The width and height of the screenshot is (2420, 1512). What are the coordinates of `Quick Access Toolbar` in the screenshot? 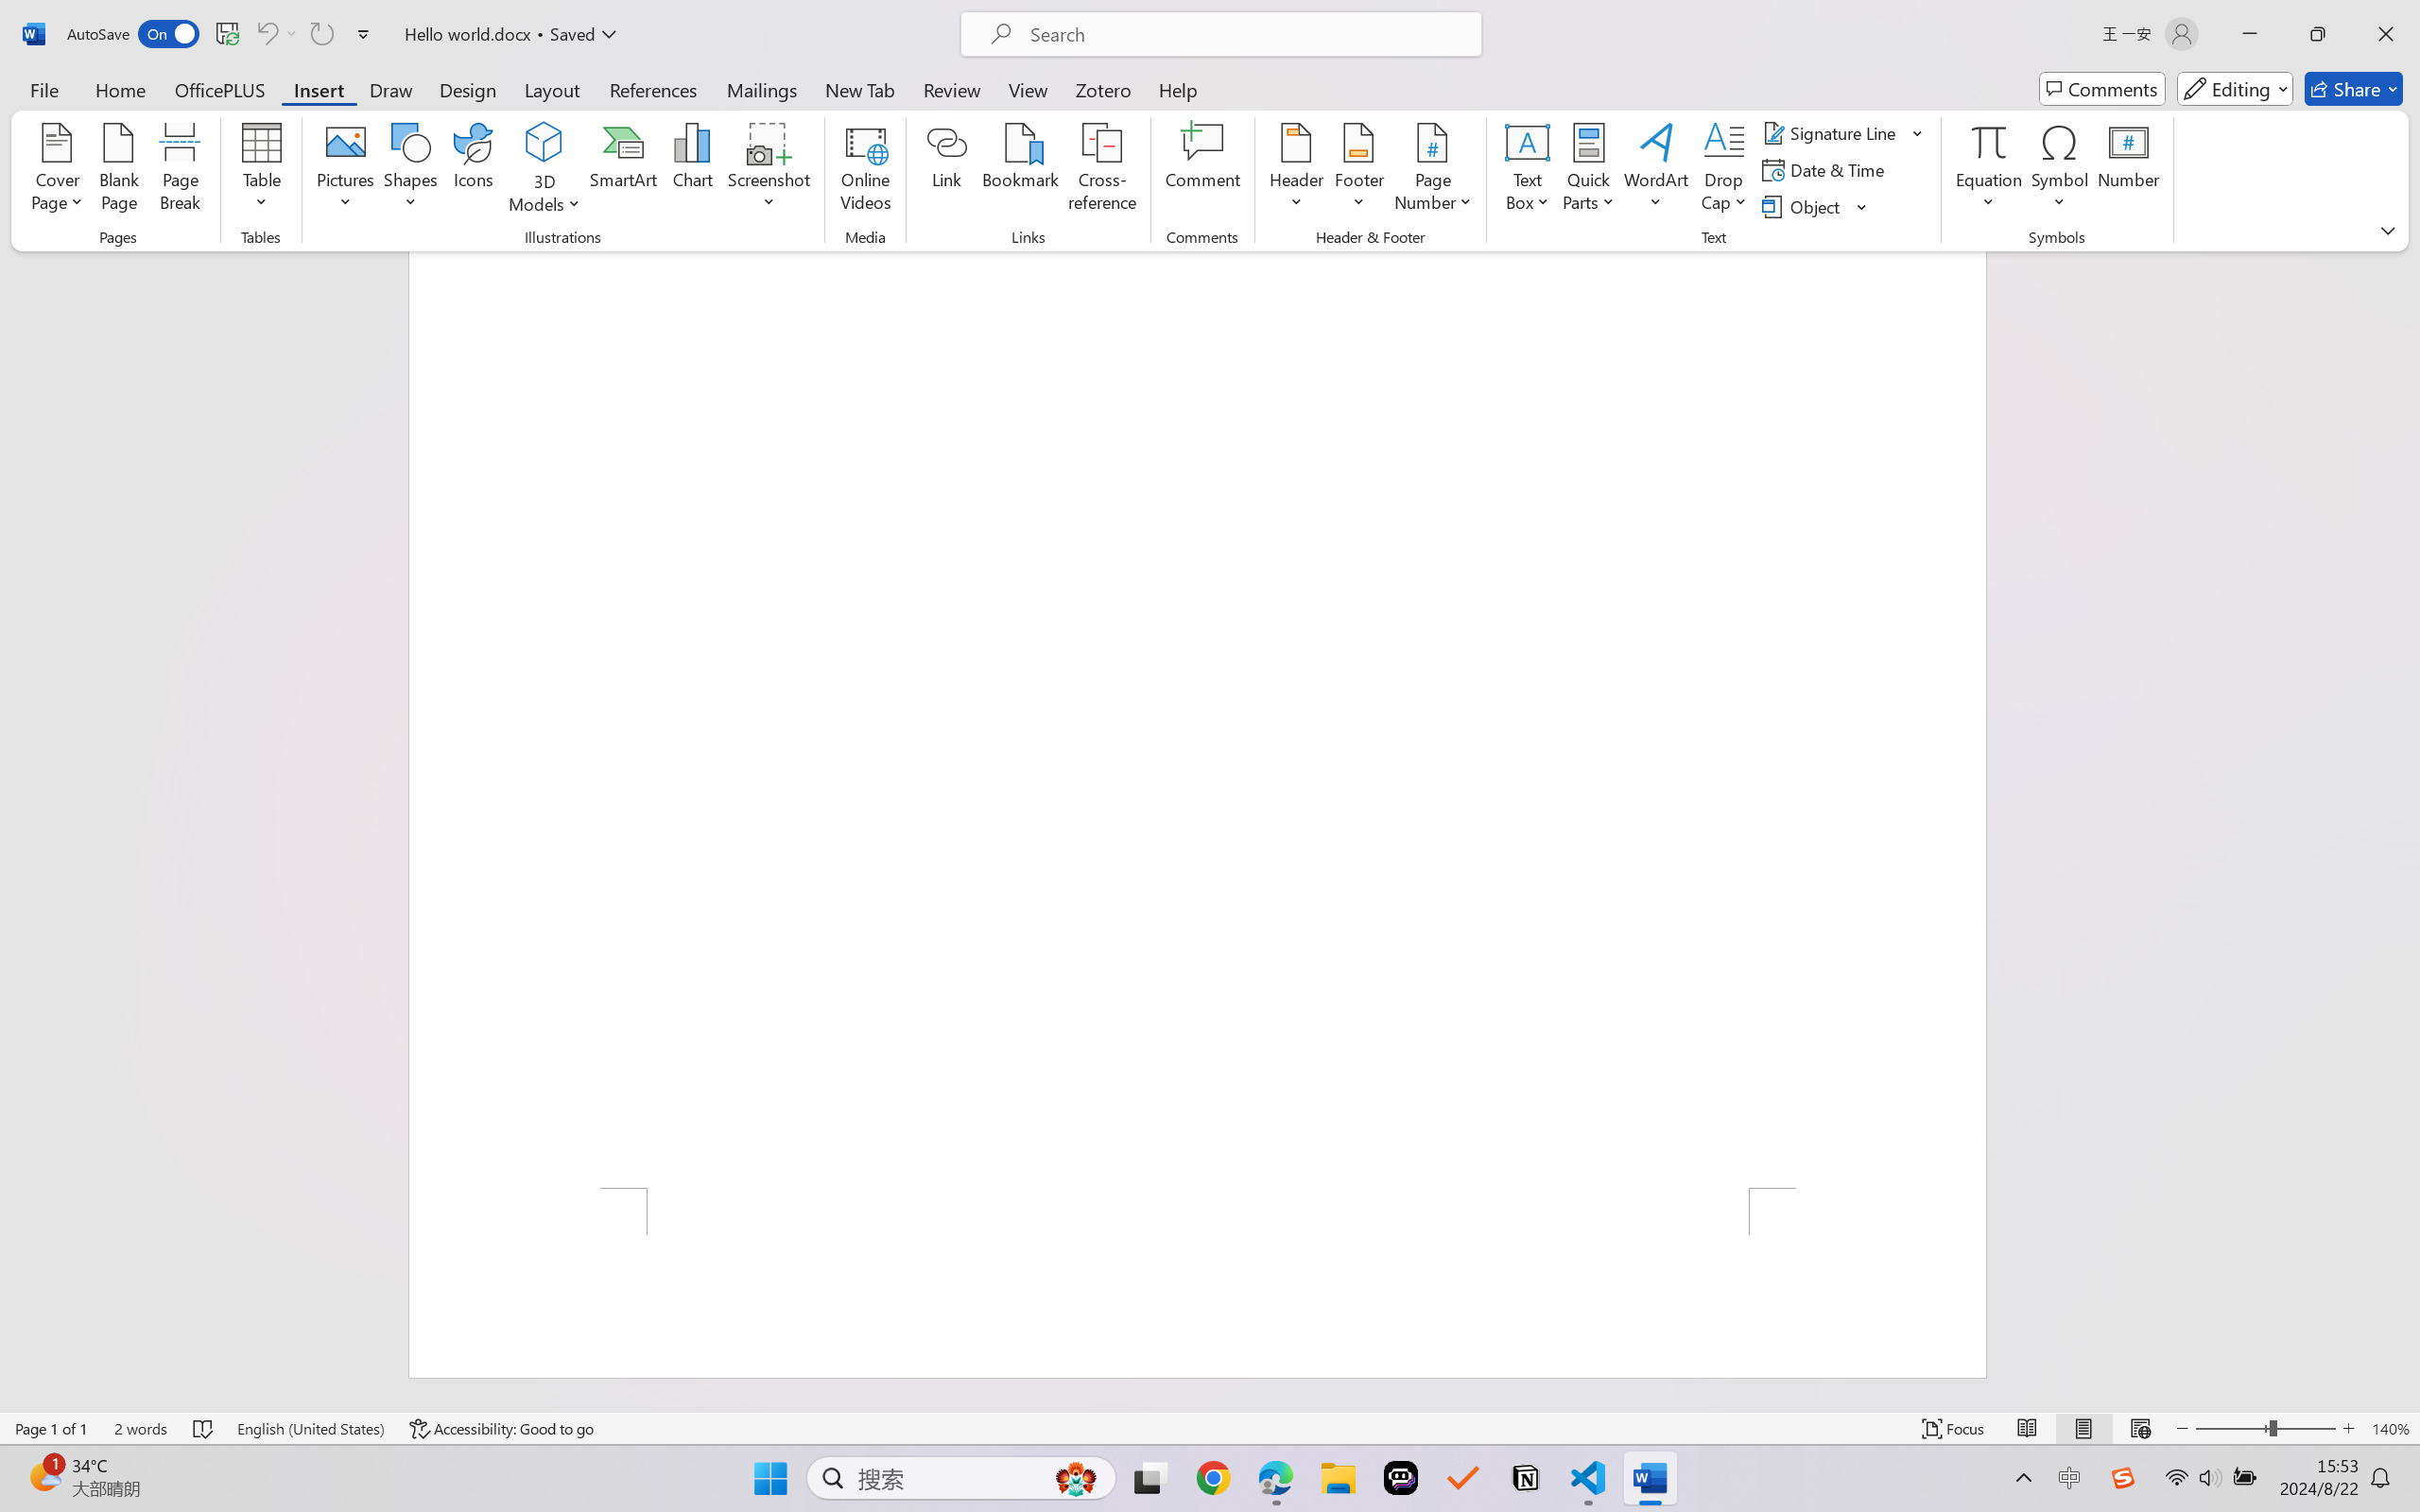 It's located at (223, 34).